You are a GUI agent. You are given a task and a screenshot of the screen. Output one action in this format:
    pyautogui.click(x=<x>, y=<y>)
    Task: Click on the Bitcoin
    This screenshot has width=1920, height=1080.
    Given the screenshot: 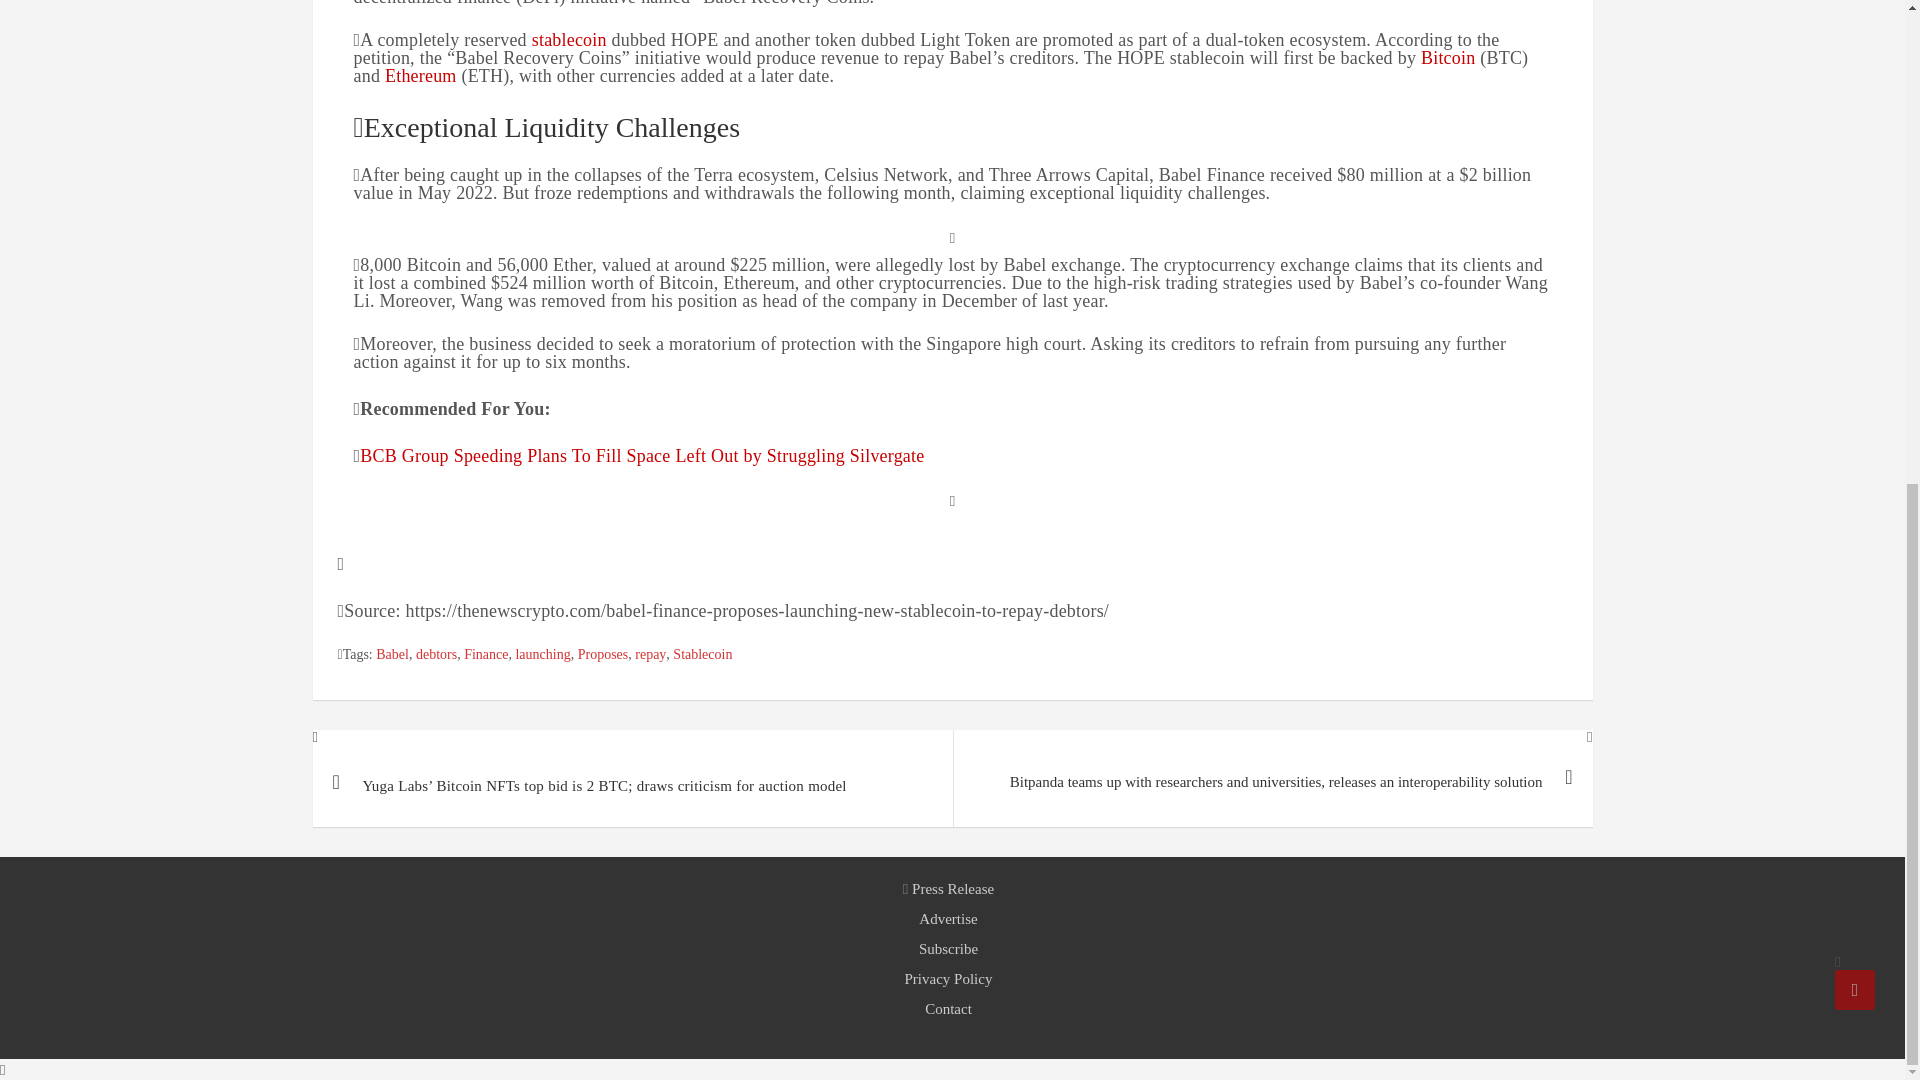 What is the action you would take?
    pyautogui.click(x=1447, y=58)
    